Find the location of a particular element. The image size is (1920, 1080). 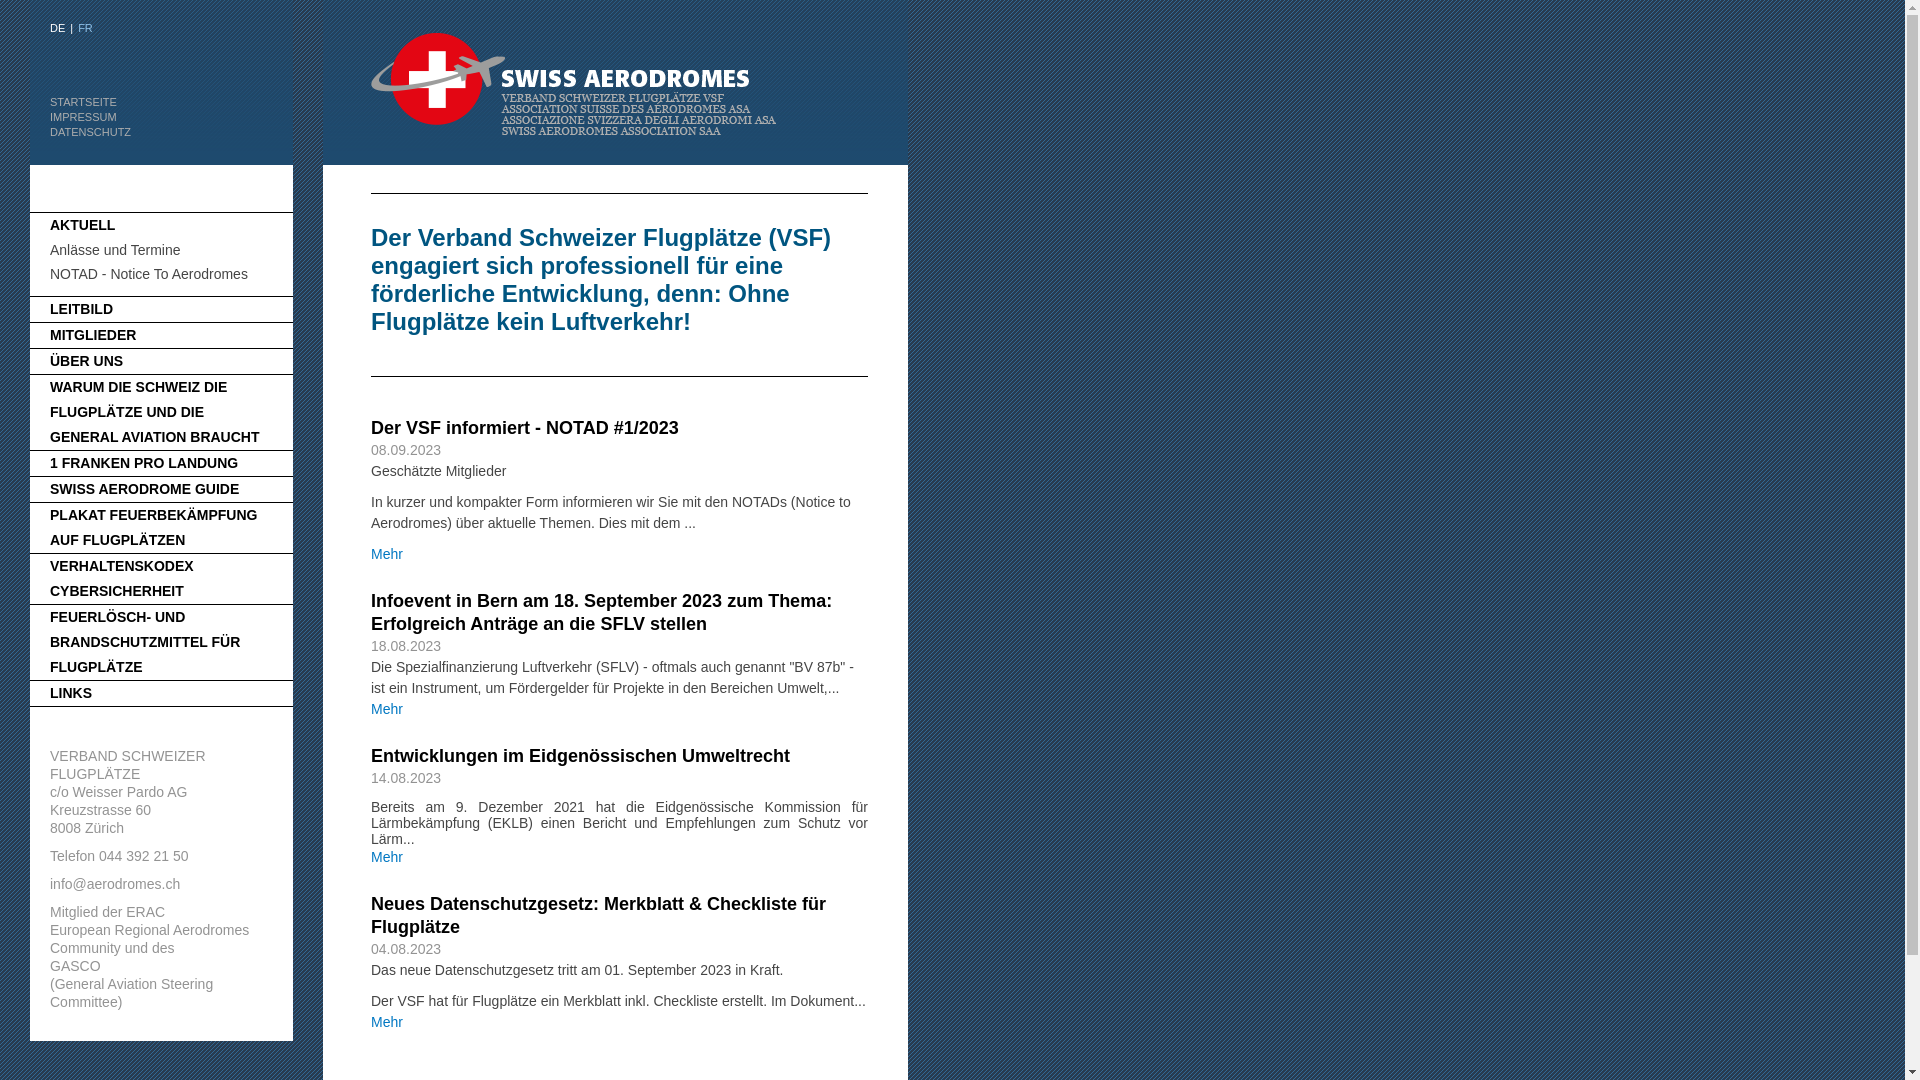

info@aerodromes.ch is located at coordinates (115, 884).